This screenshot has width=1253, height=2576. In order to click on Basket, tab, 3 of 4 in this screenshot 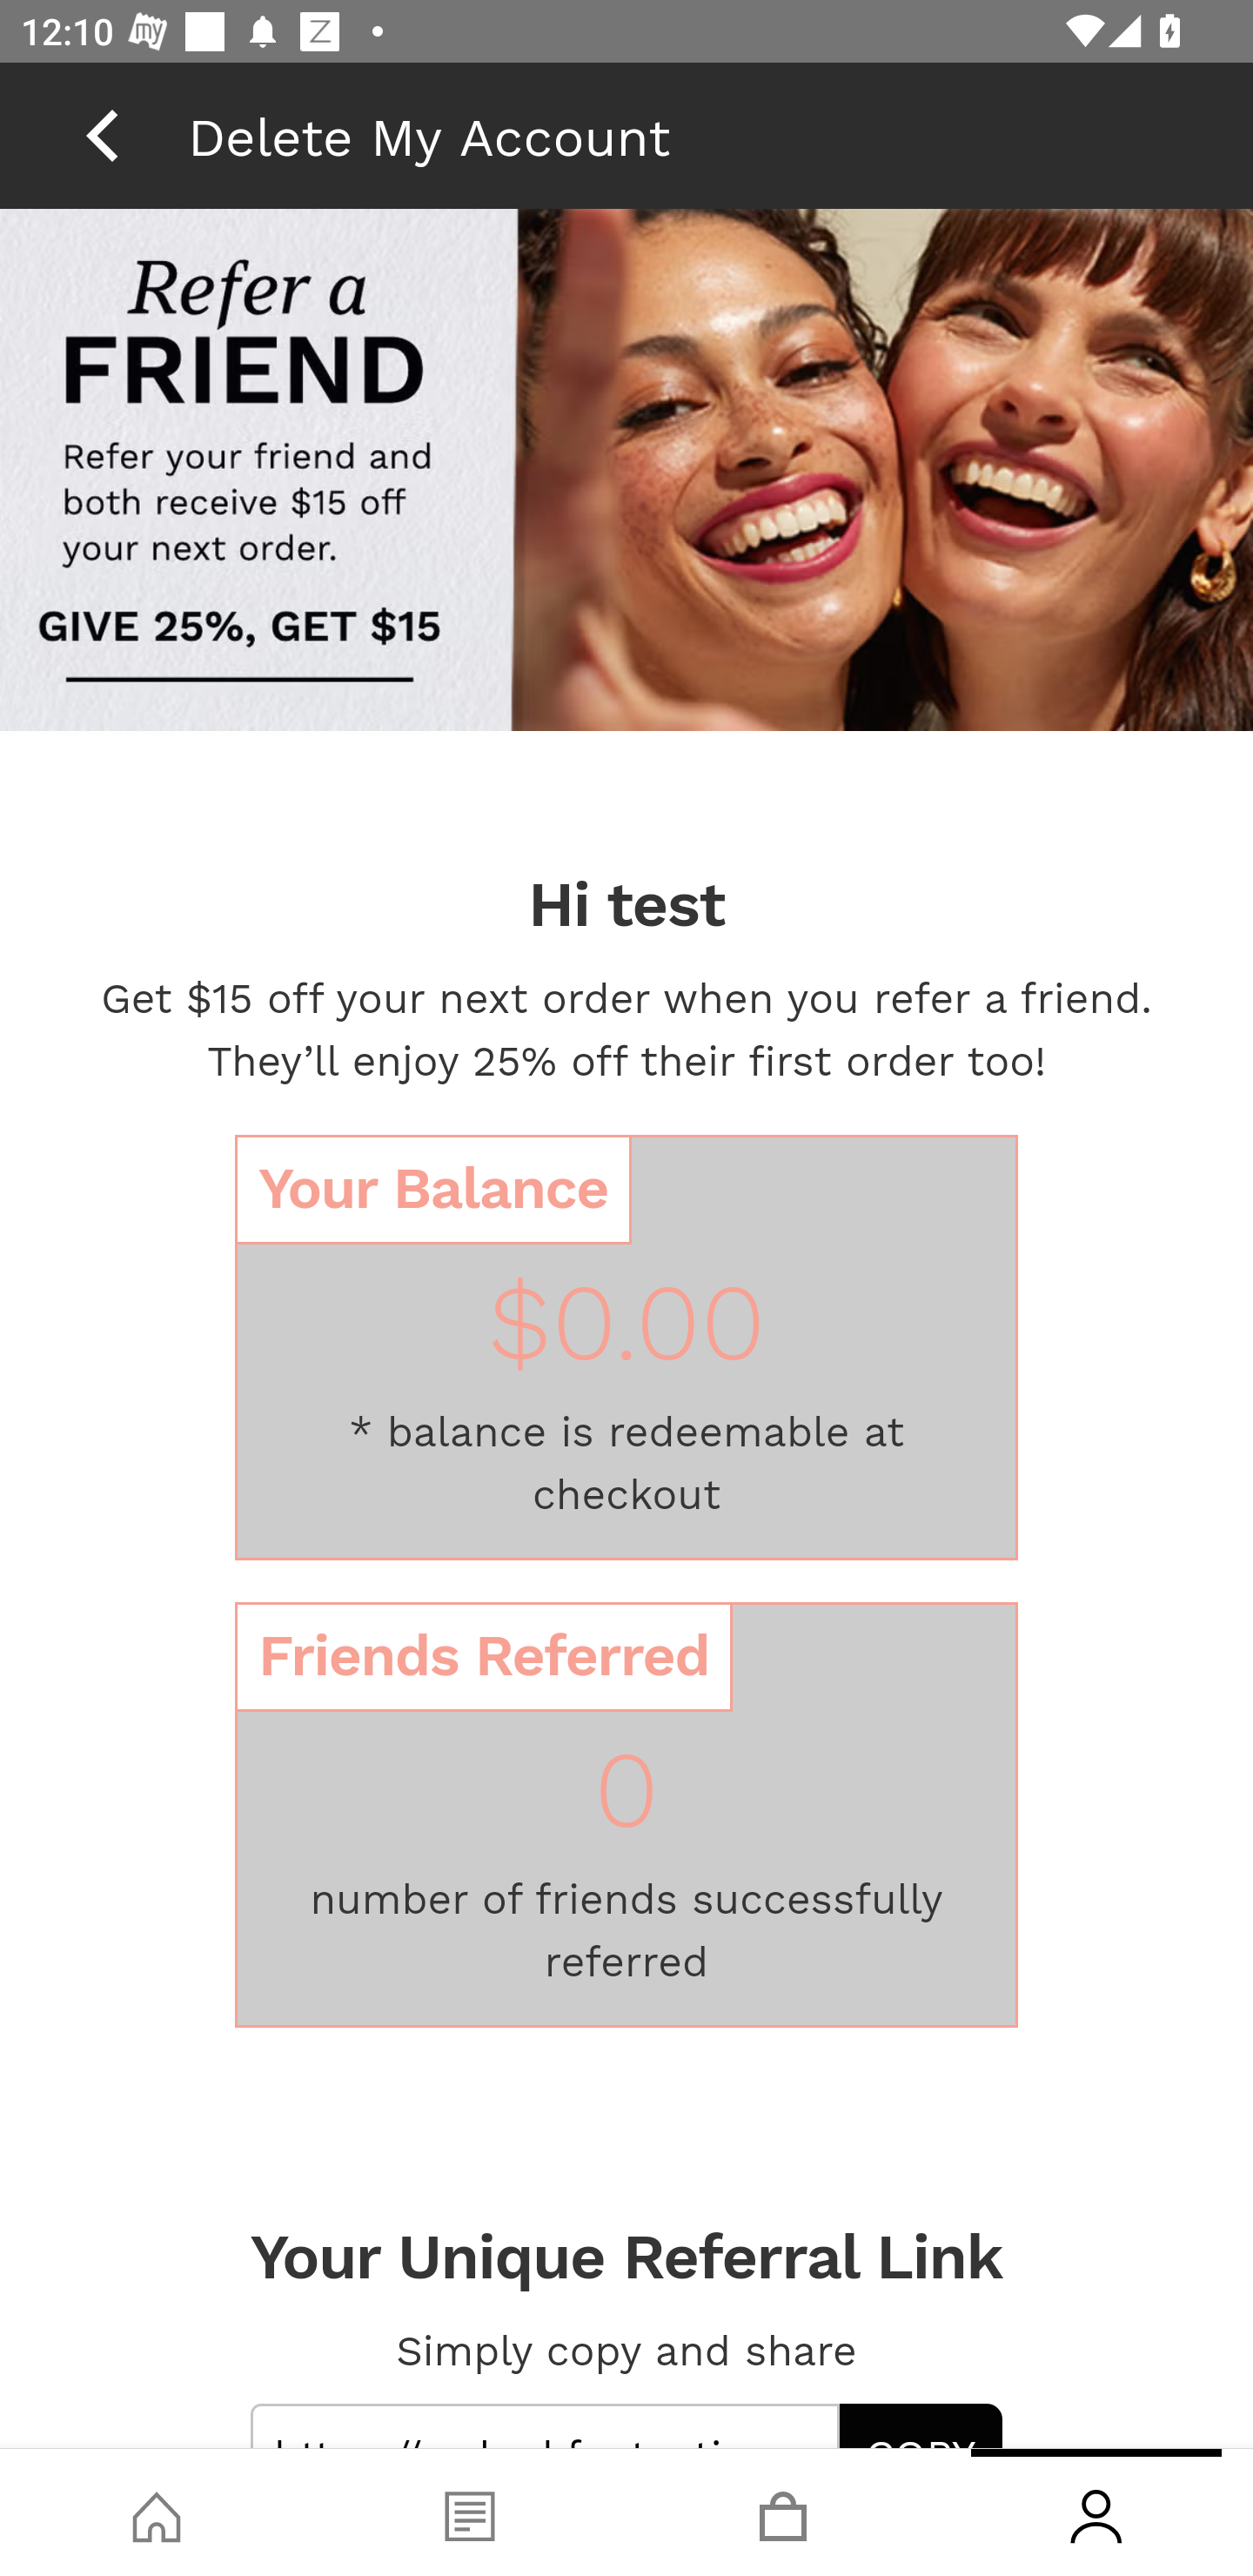, I will do `click(783, 2512)`.